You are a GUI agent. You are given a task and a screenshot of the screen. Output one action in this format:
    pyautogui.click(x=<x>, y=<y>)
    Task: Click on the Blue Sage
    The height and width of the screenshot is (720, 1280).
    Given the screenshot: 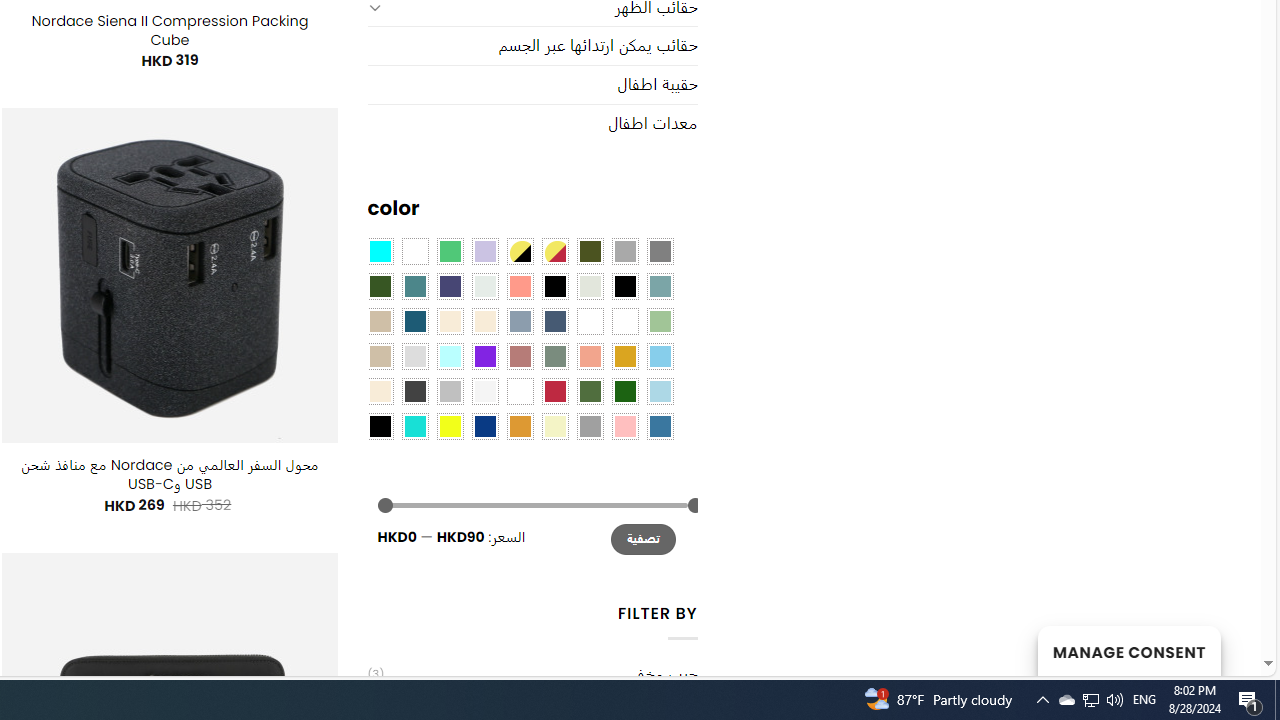 What is the action you would take?
    pyautogui.click(x=660, y=285)
    